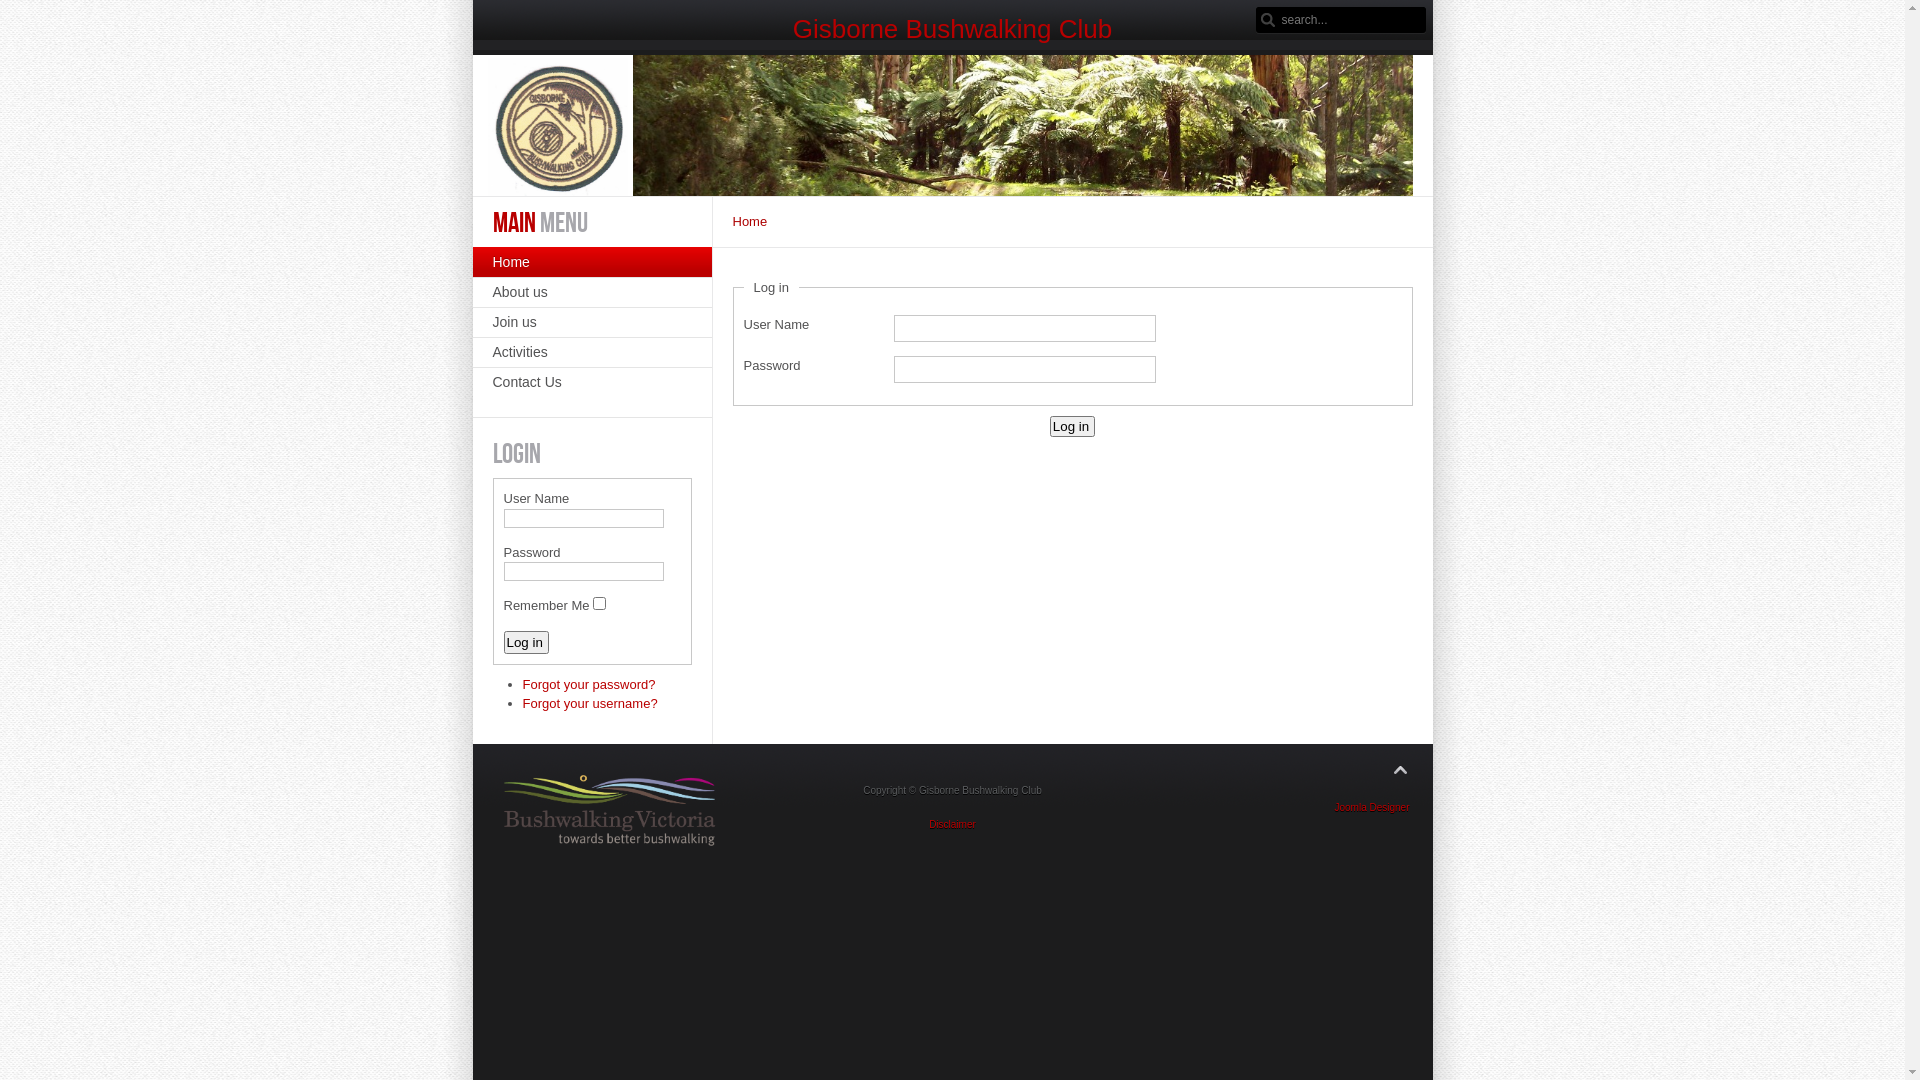 Image resolution: width=1920 pixels, height=1080 pixels. What do you see at coordinates (1269, 20) in the screenshot?
I see `Search` at bounding box center [1269, 20].